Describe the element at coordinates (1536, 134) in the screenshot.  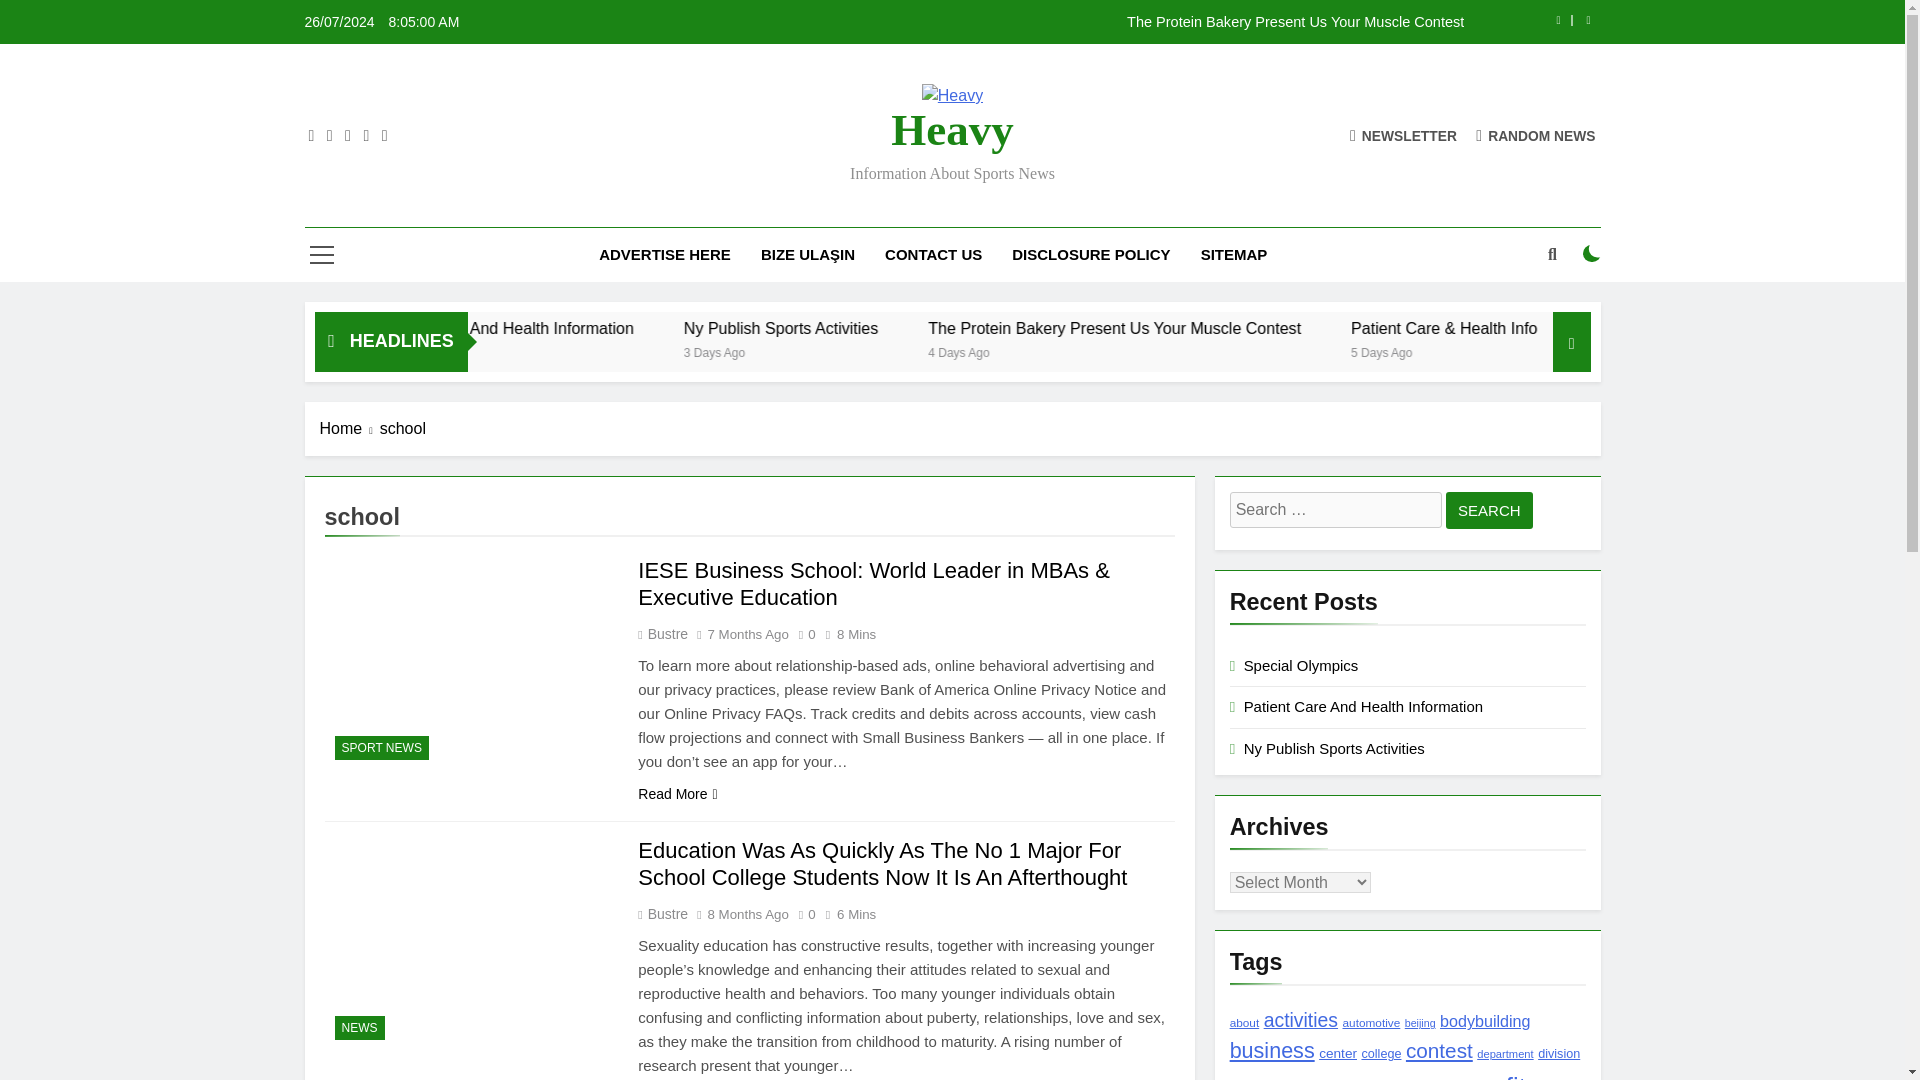
I see `RANDOM NEWS` at that location.